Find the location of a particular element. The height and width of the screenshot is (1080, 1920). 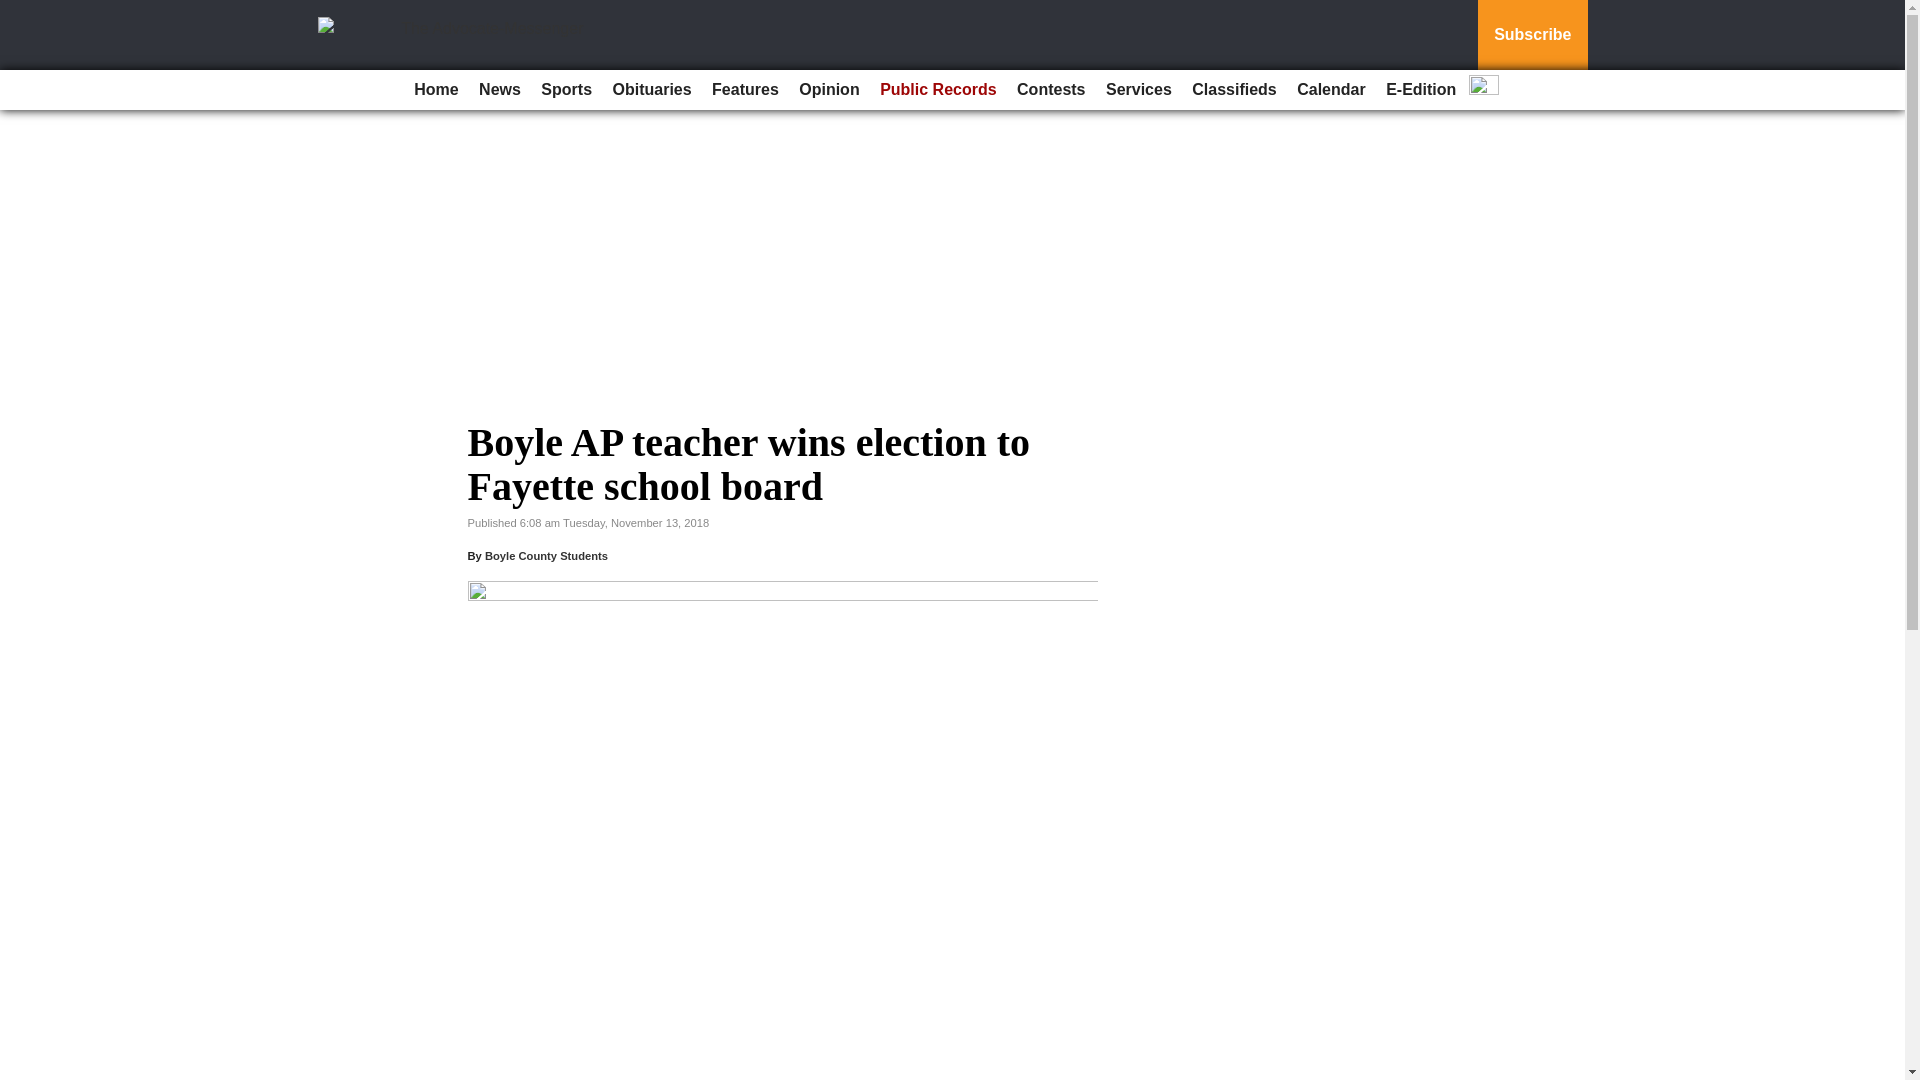

Classifieds is located at coordinates (1234, 90).